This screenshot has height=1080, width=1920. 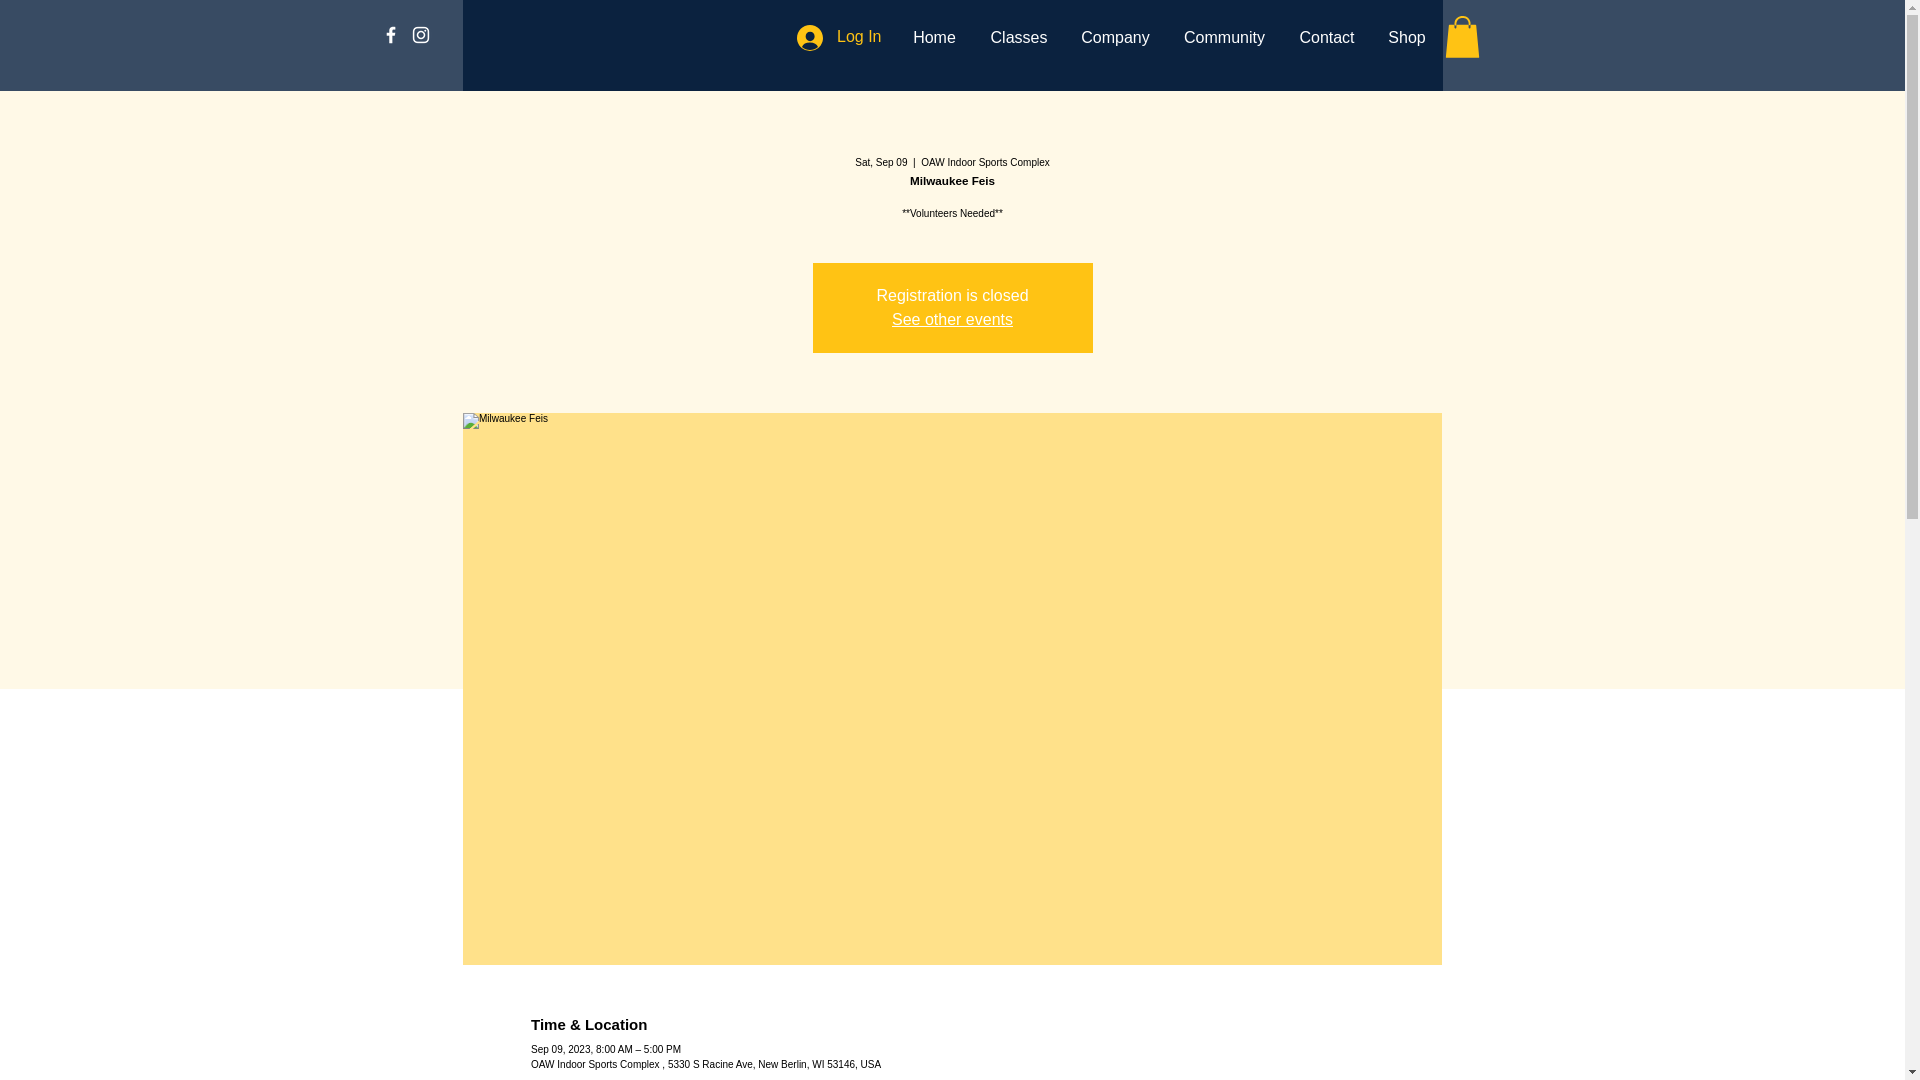 I want to click on Classes, so click(x=1019, y=38).